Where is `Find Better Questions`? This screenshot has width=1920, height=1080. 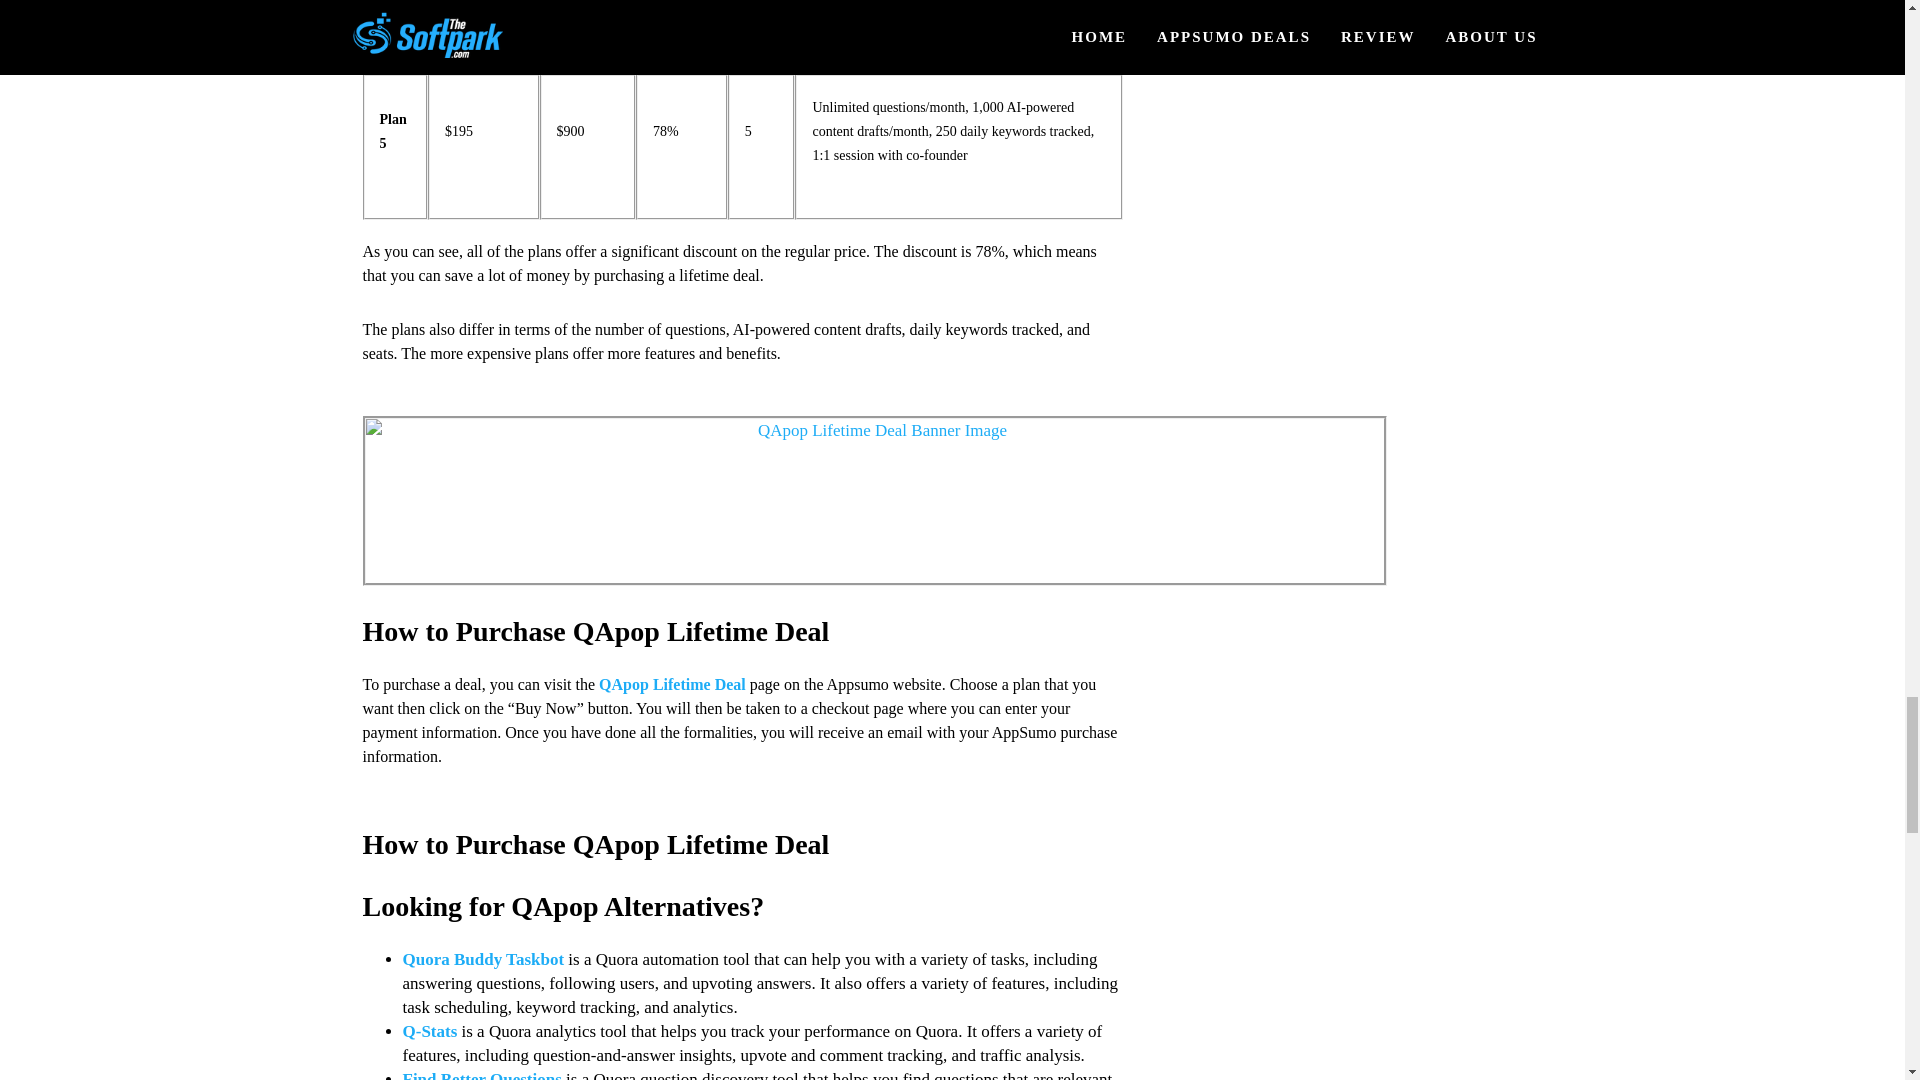 Find Better Questions is located at coordinates (480, 1075).